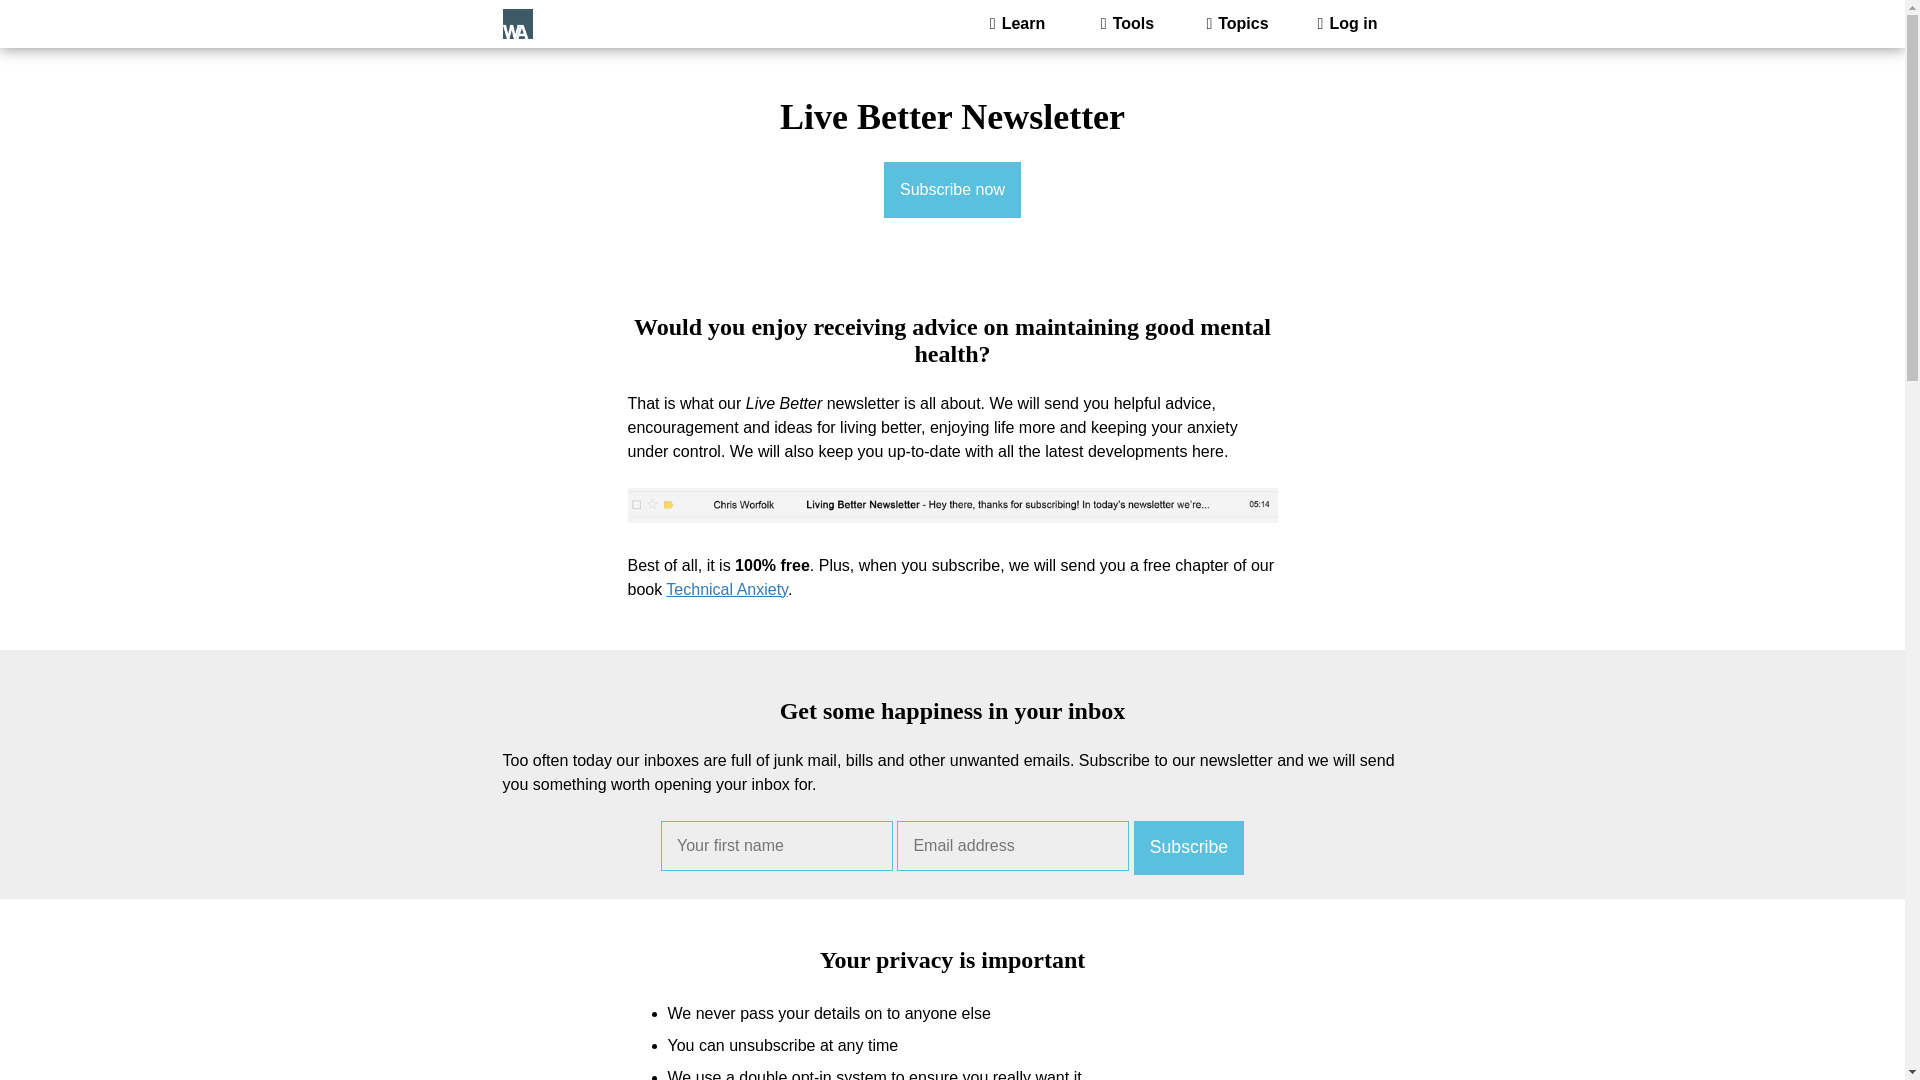 This screenshot has height=1080, width=1920. Describe the element at coordinates (726, 590) in the screenshot. I see `Technical Anxiety` at that location.